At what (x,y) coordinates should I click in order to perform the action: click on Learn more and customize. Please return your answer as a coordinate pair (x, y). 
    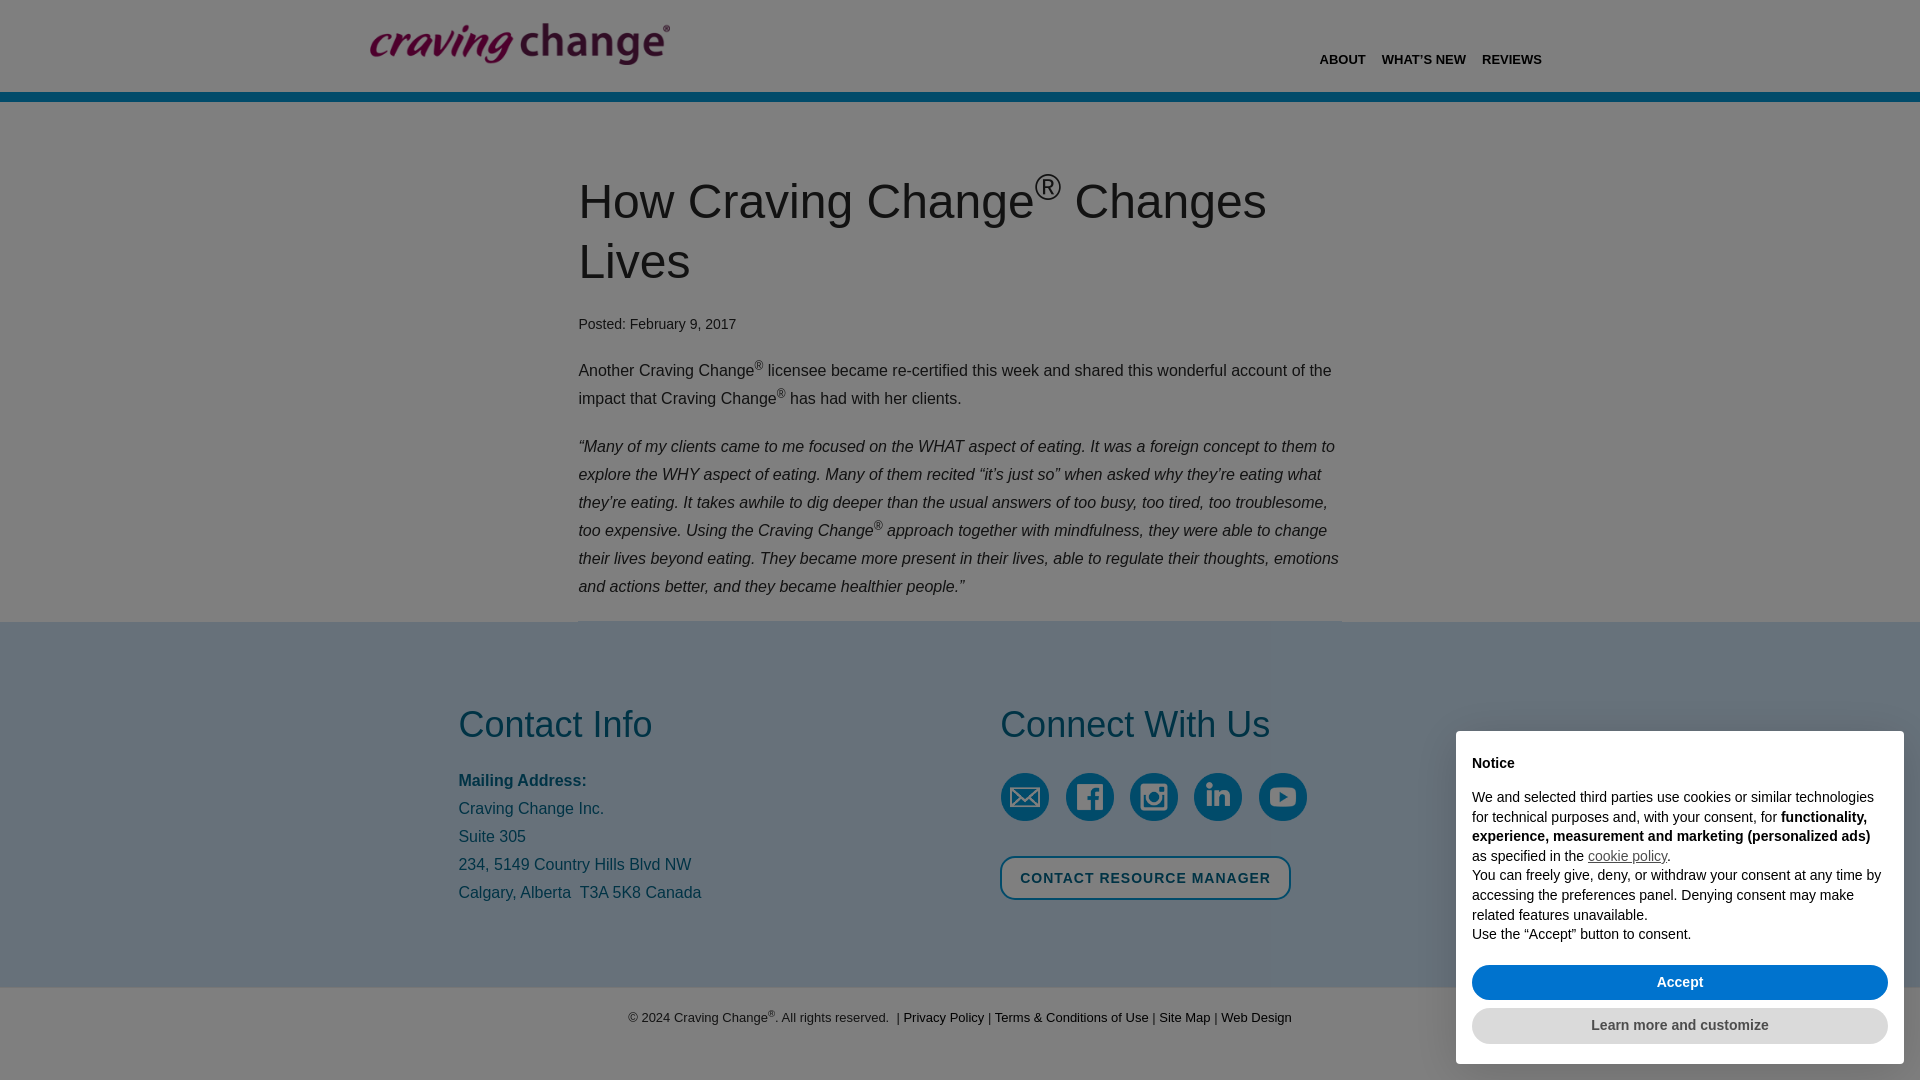
    Looking at the image, I should click on (1680, 1026).